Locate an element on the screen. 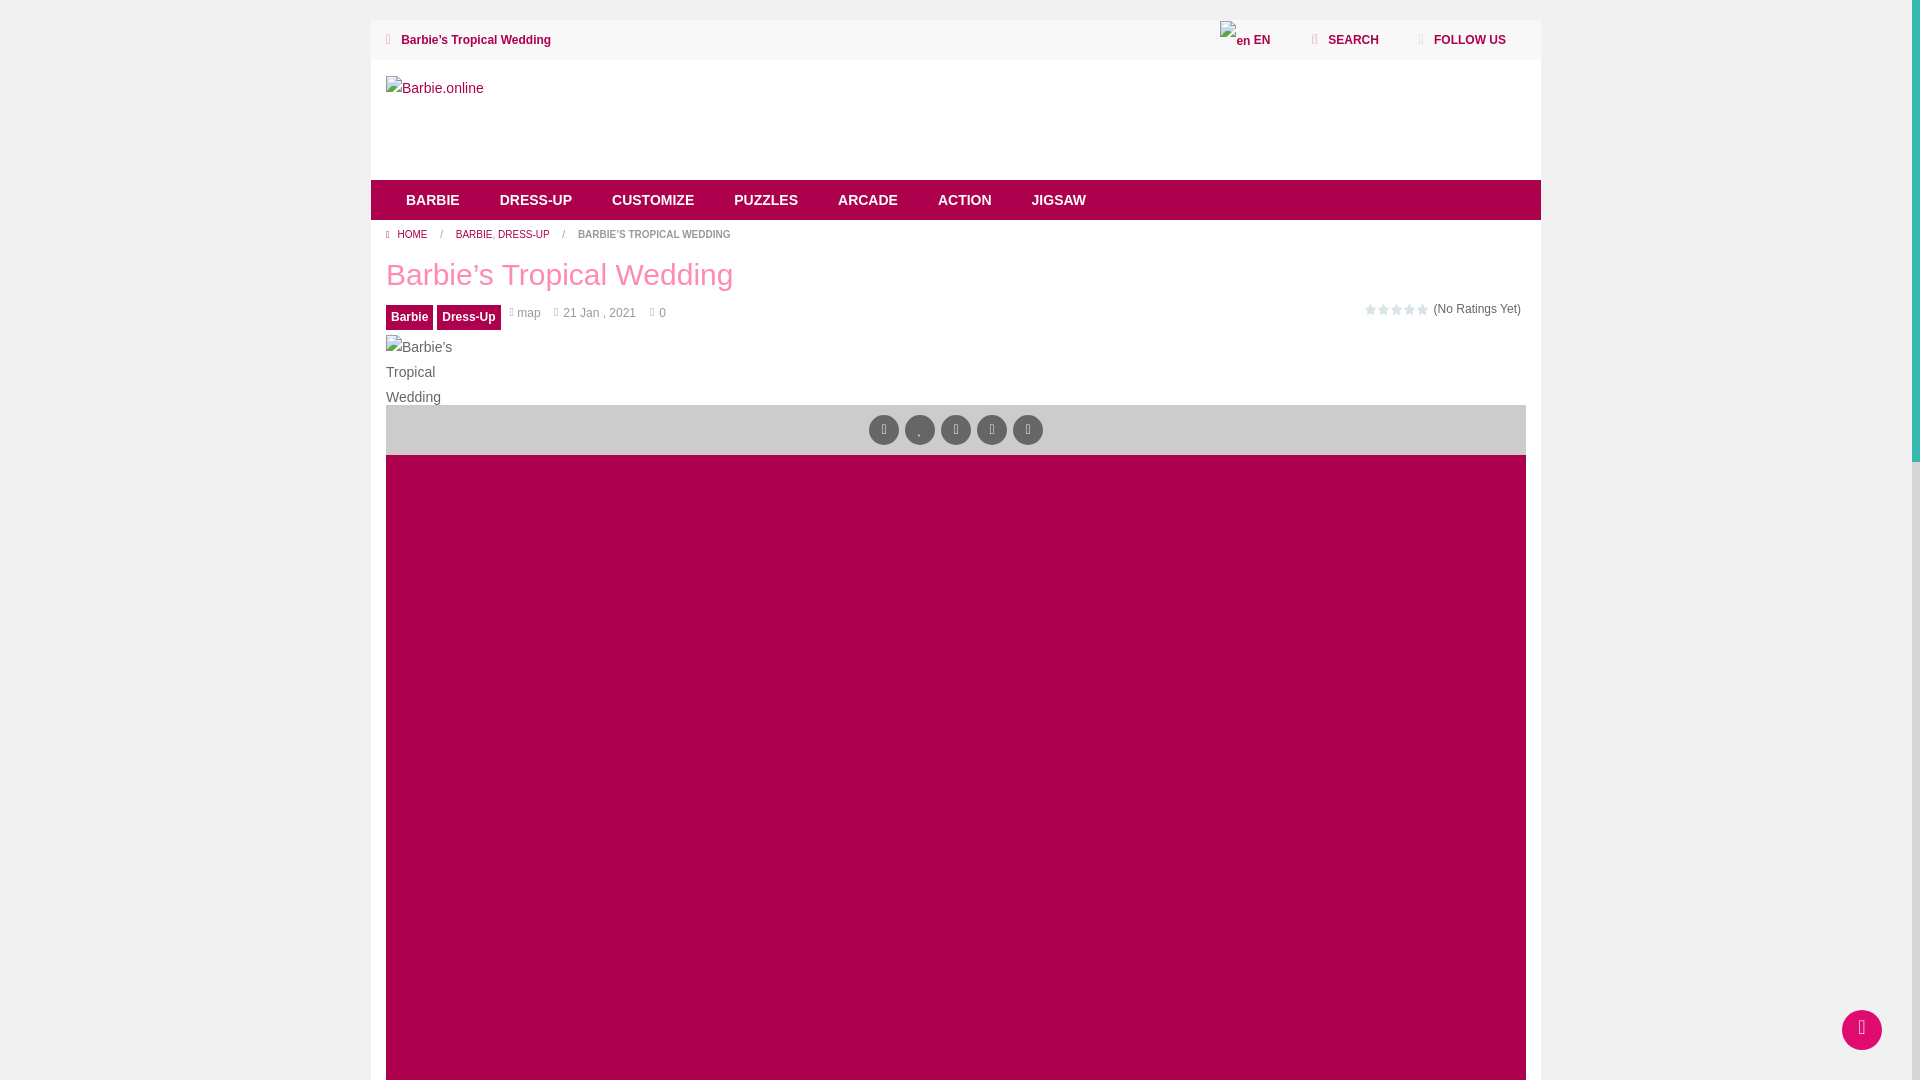 The image size is (1920, 1080). BARBIE is located at coordinates (474, 234).